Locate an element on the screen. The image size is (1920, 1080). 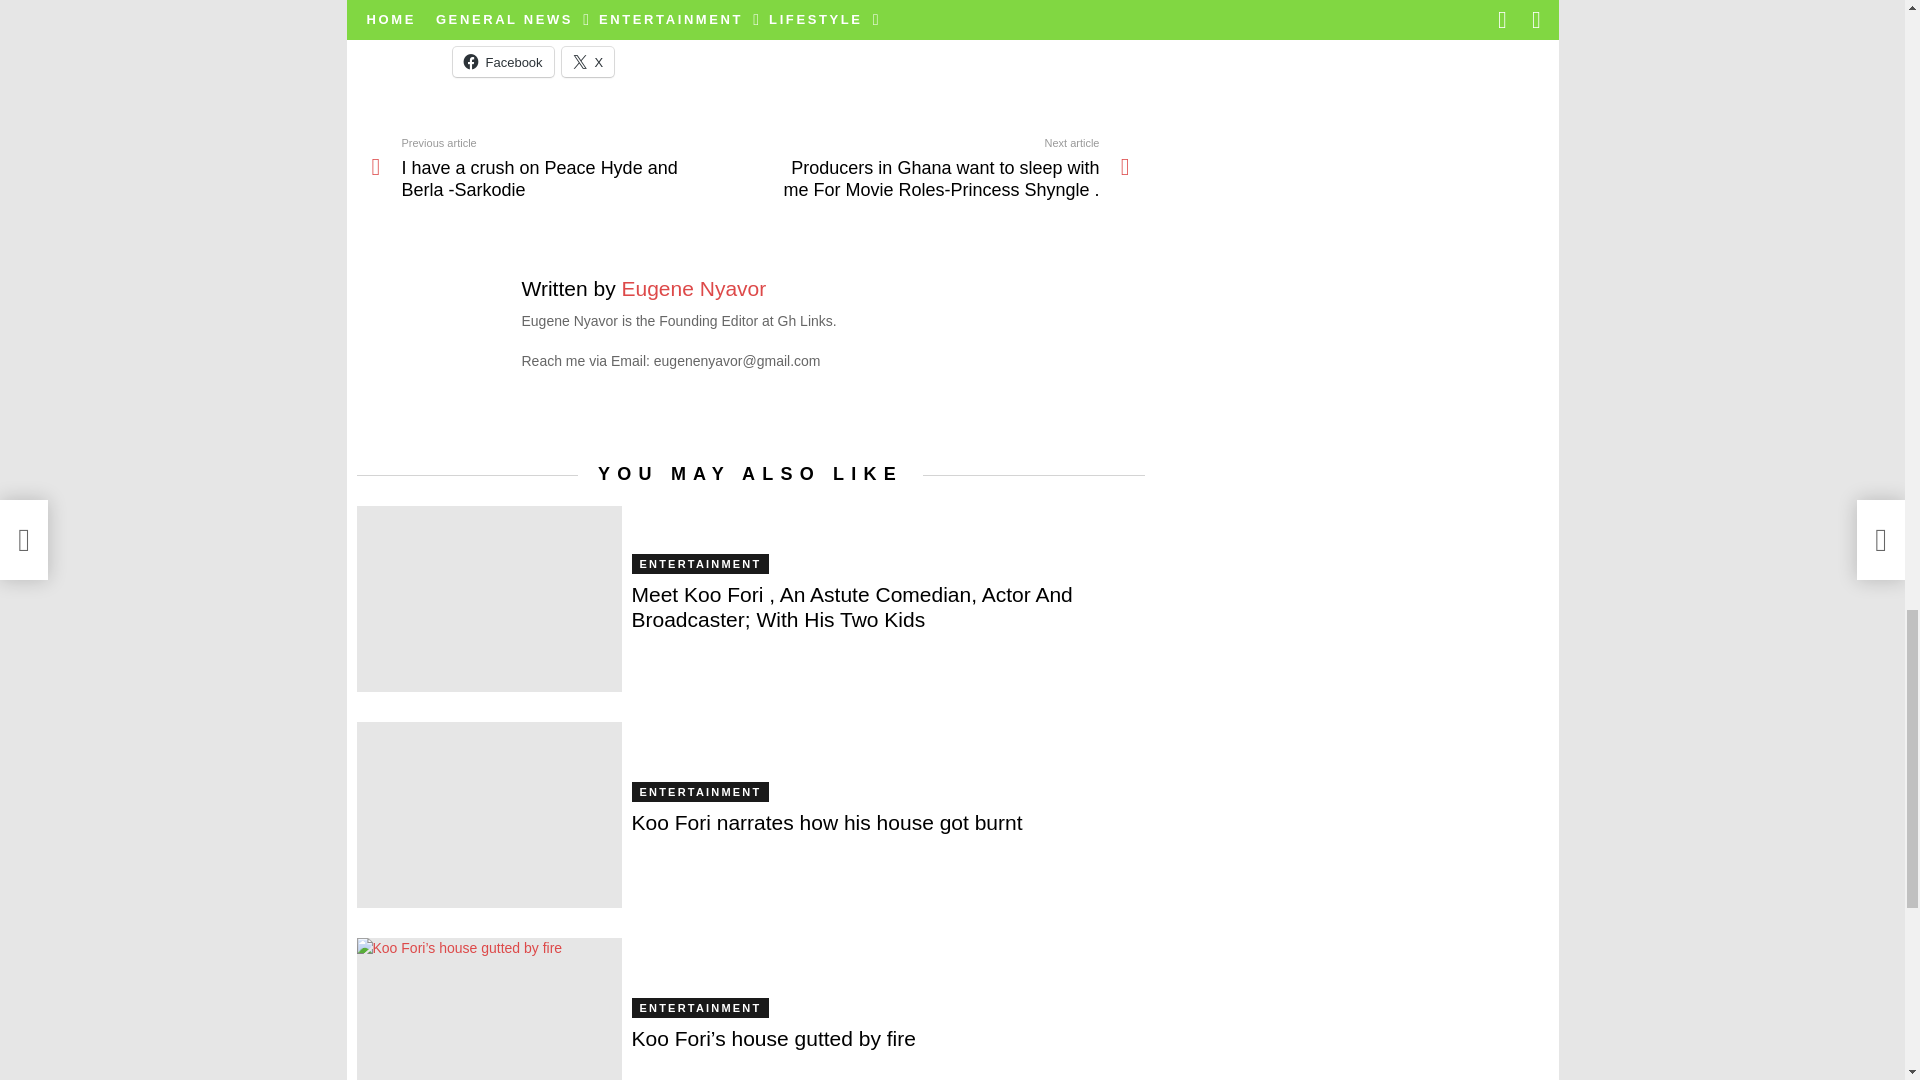
Click to share on Facebook is located at coordinates (502, 62).